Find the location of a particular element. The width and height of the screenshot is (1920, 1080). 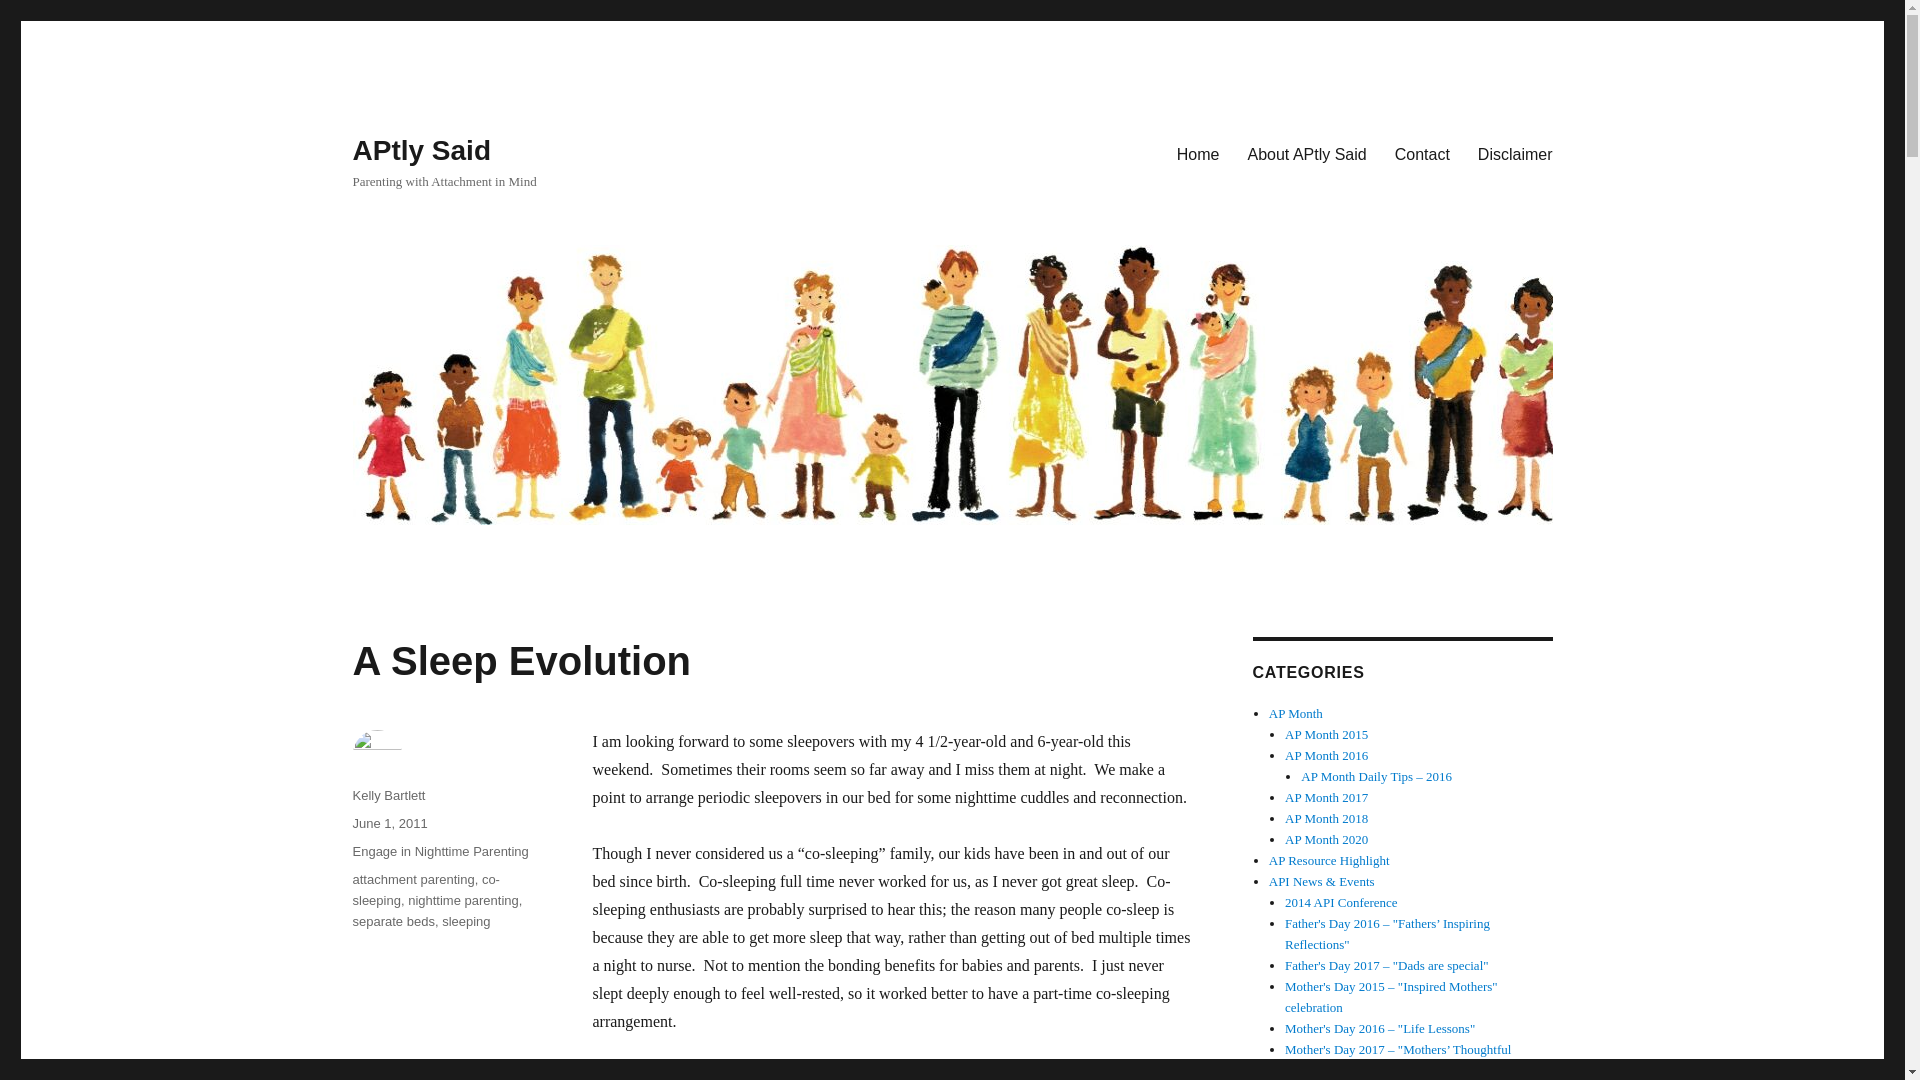

APtly Said is located at coordinates (420, 150).